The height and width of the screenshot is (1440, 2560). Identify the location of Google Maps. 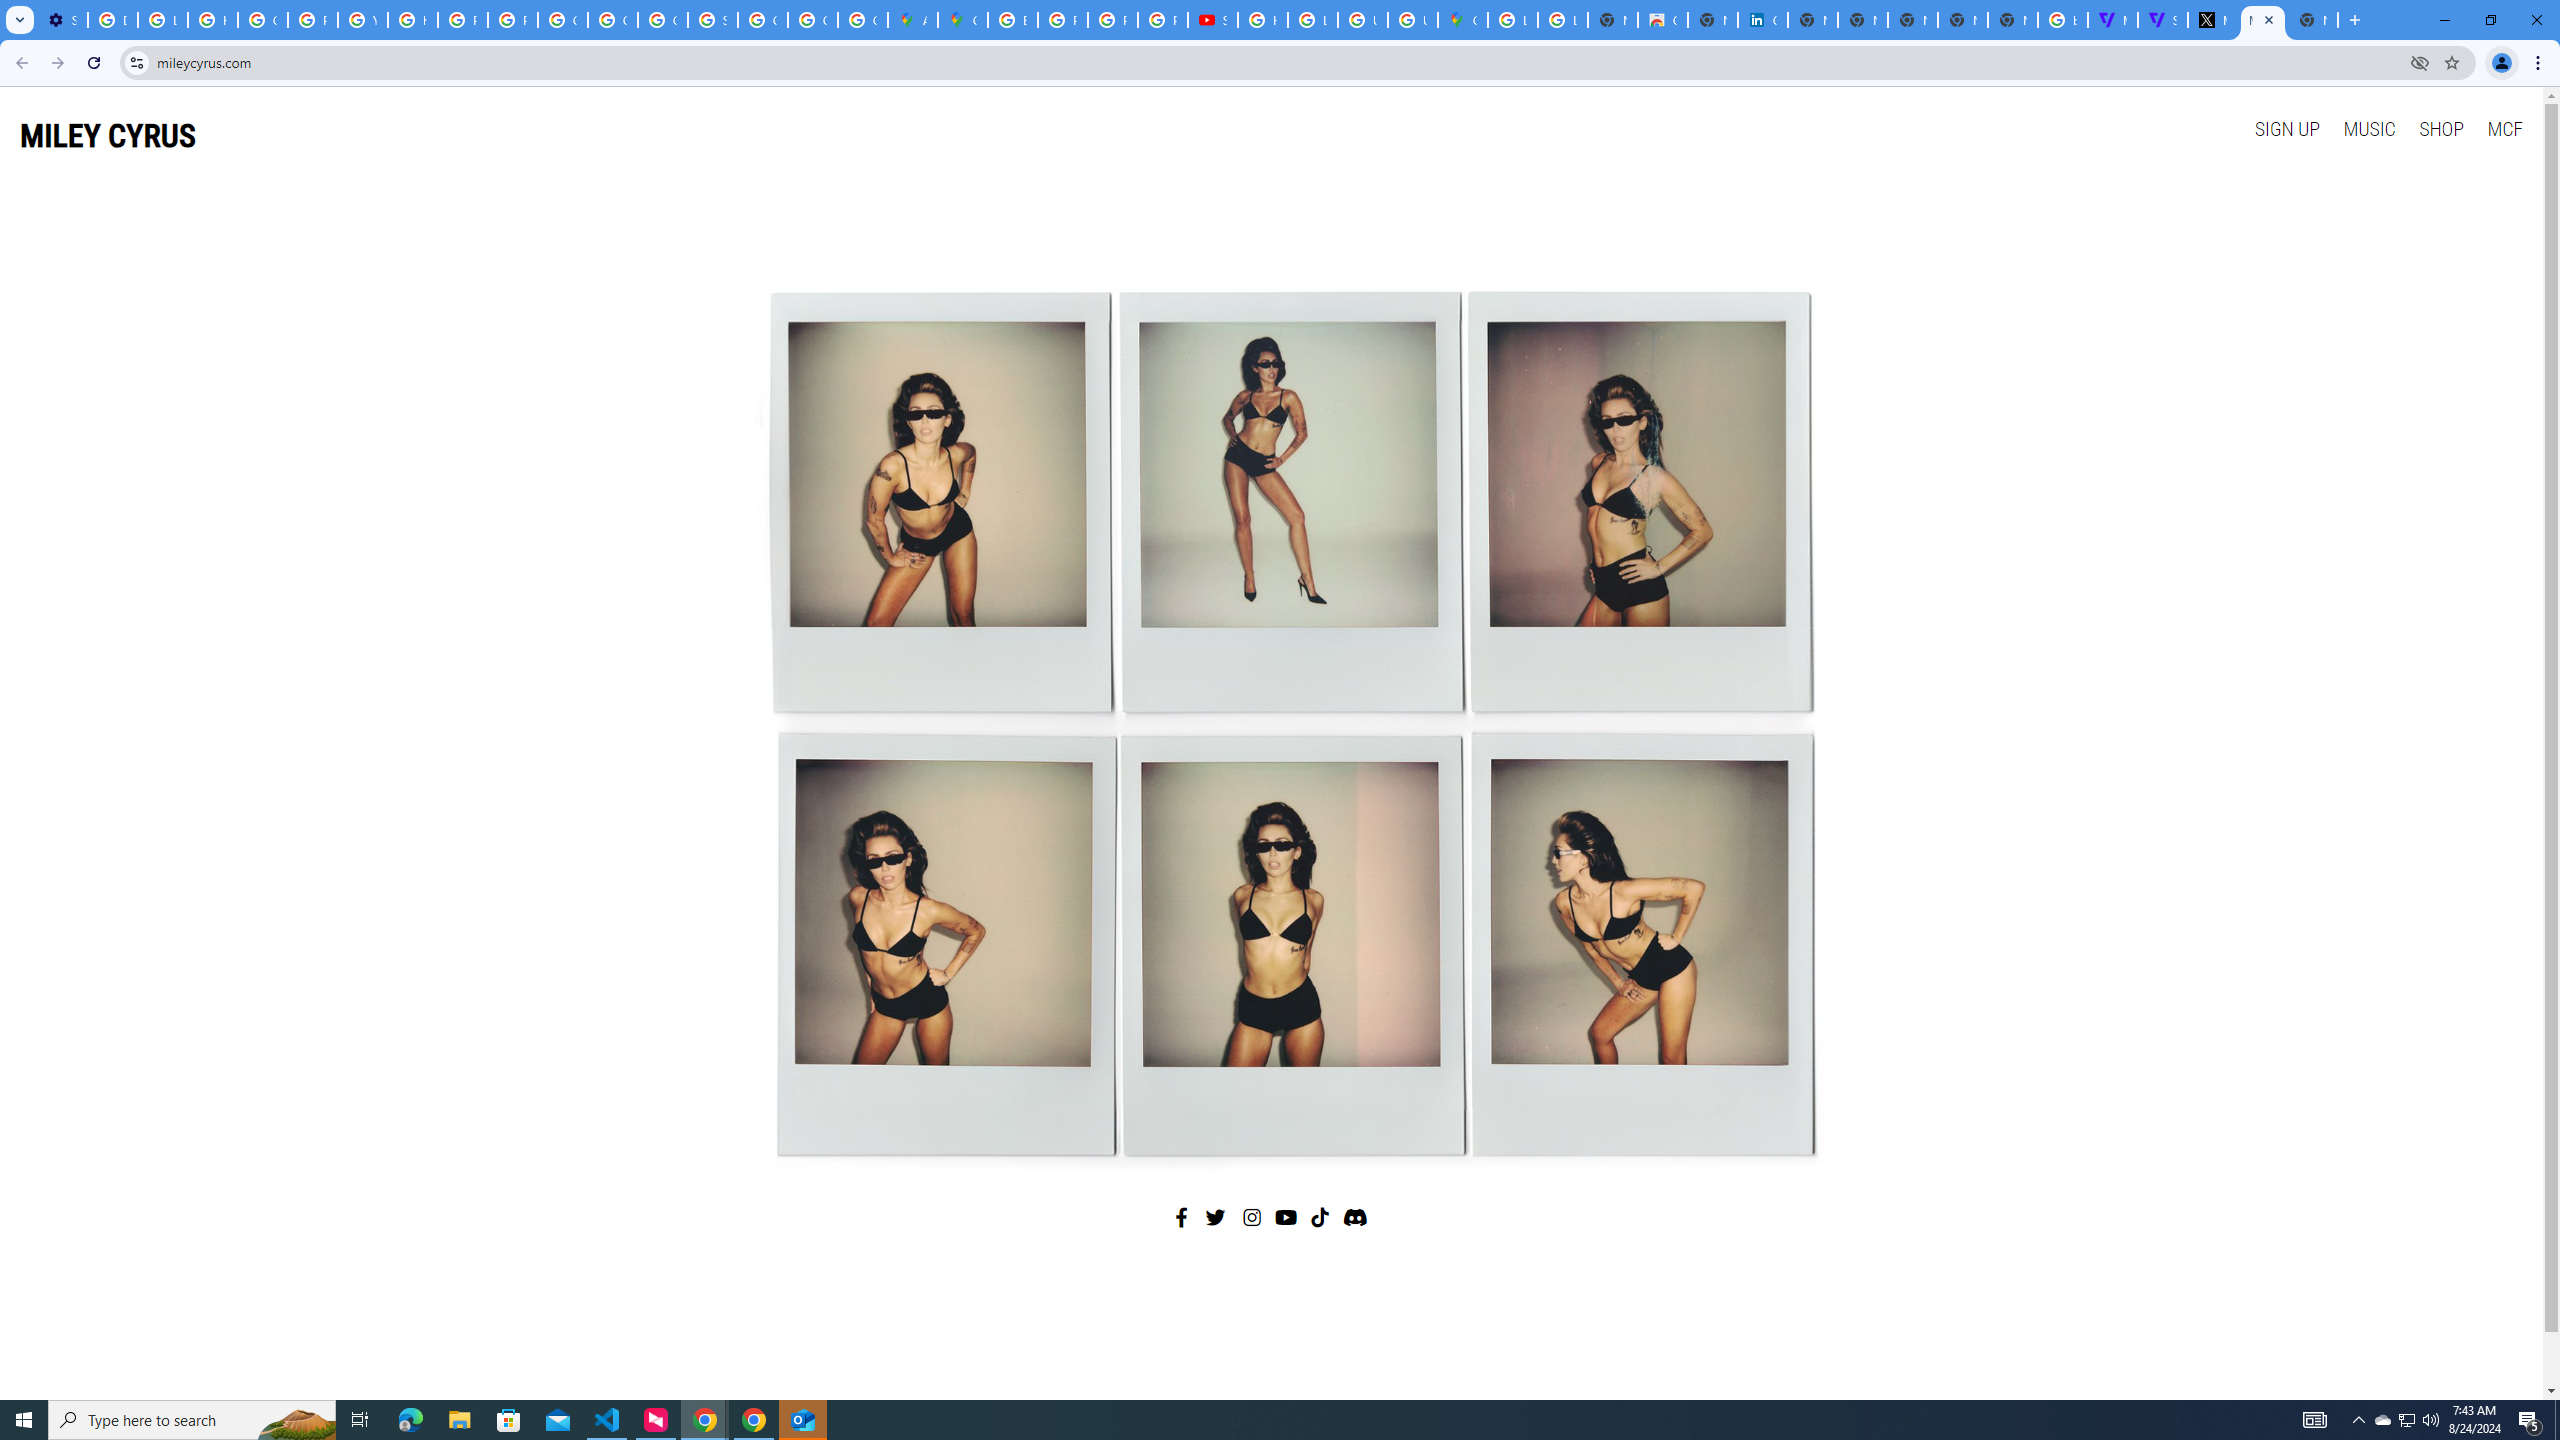
(1462, 20).